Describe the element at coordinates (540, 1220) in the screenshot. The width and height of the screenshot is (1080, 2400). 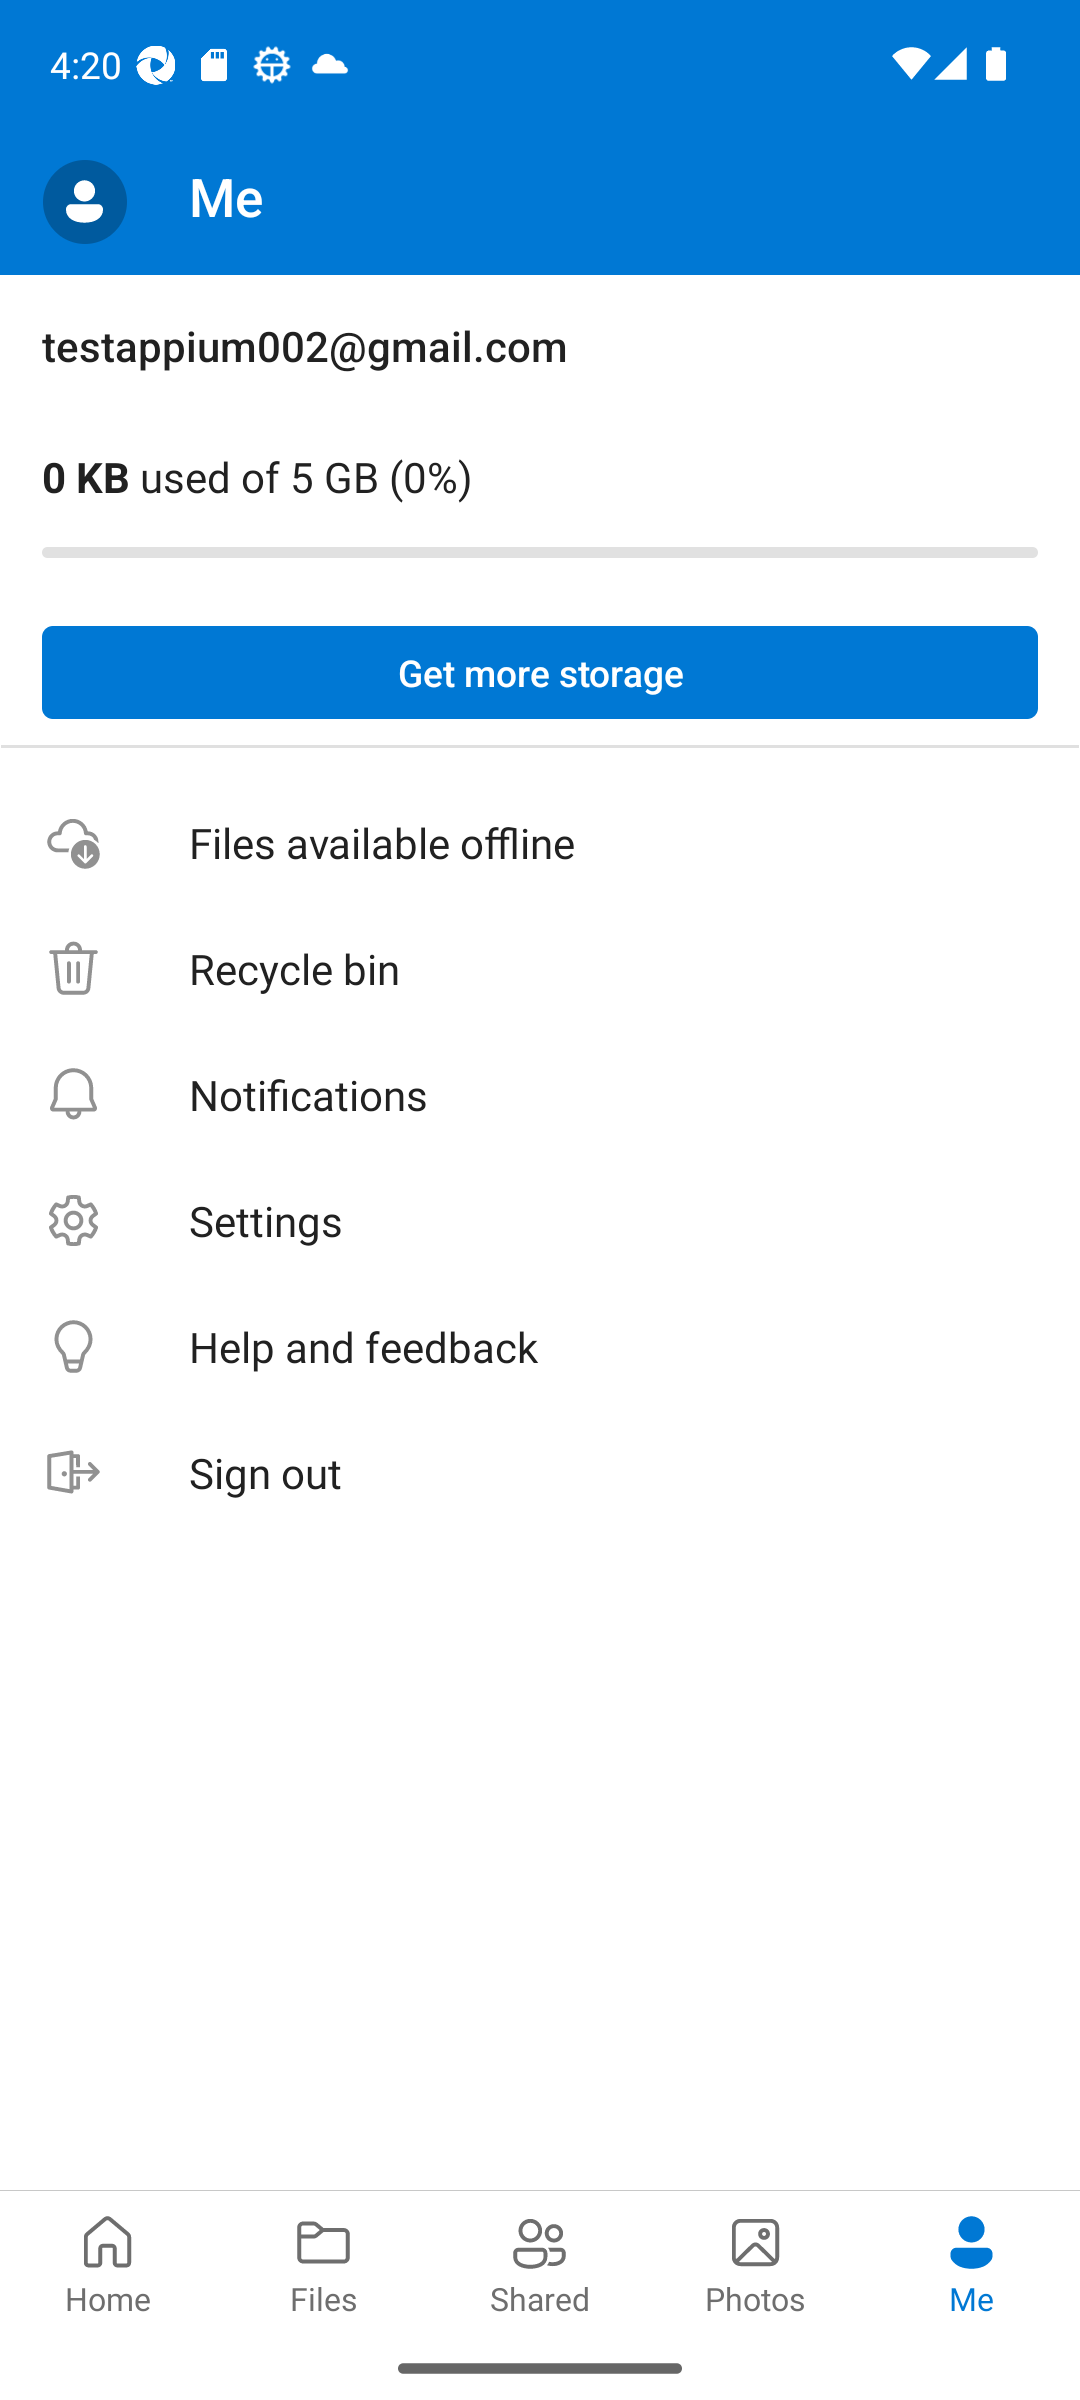
I see `Settings` at that location.